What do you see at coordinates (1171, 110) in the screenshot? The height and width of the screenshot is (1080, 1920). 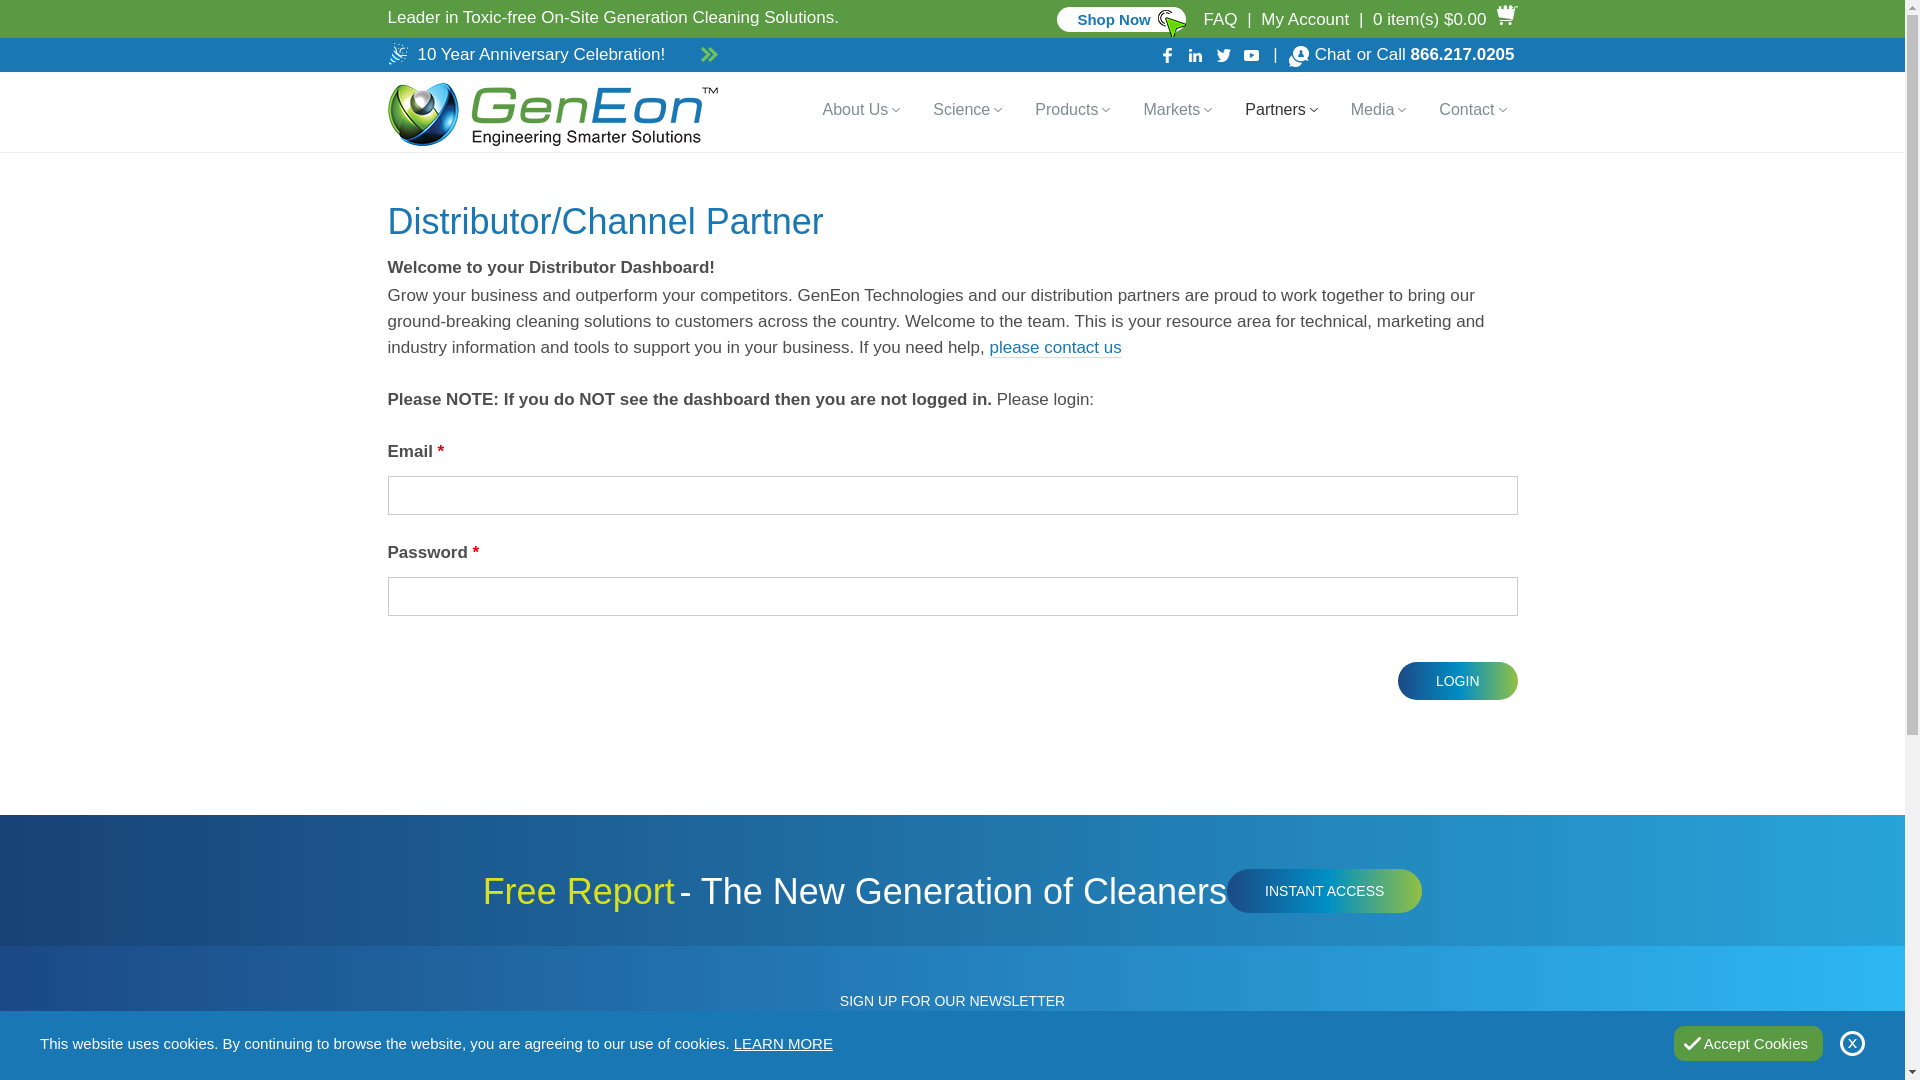 I see `Markets` at bounding box center [1171, 110].